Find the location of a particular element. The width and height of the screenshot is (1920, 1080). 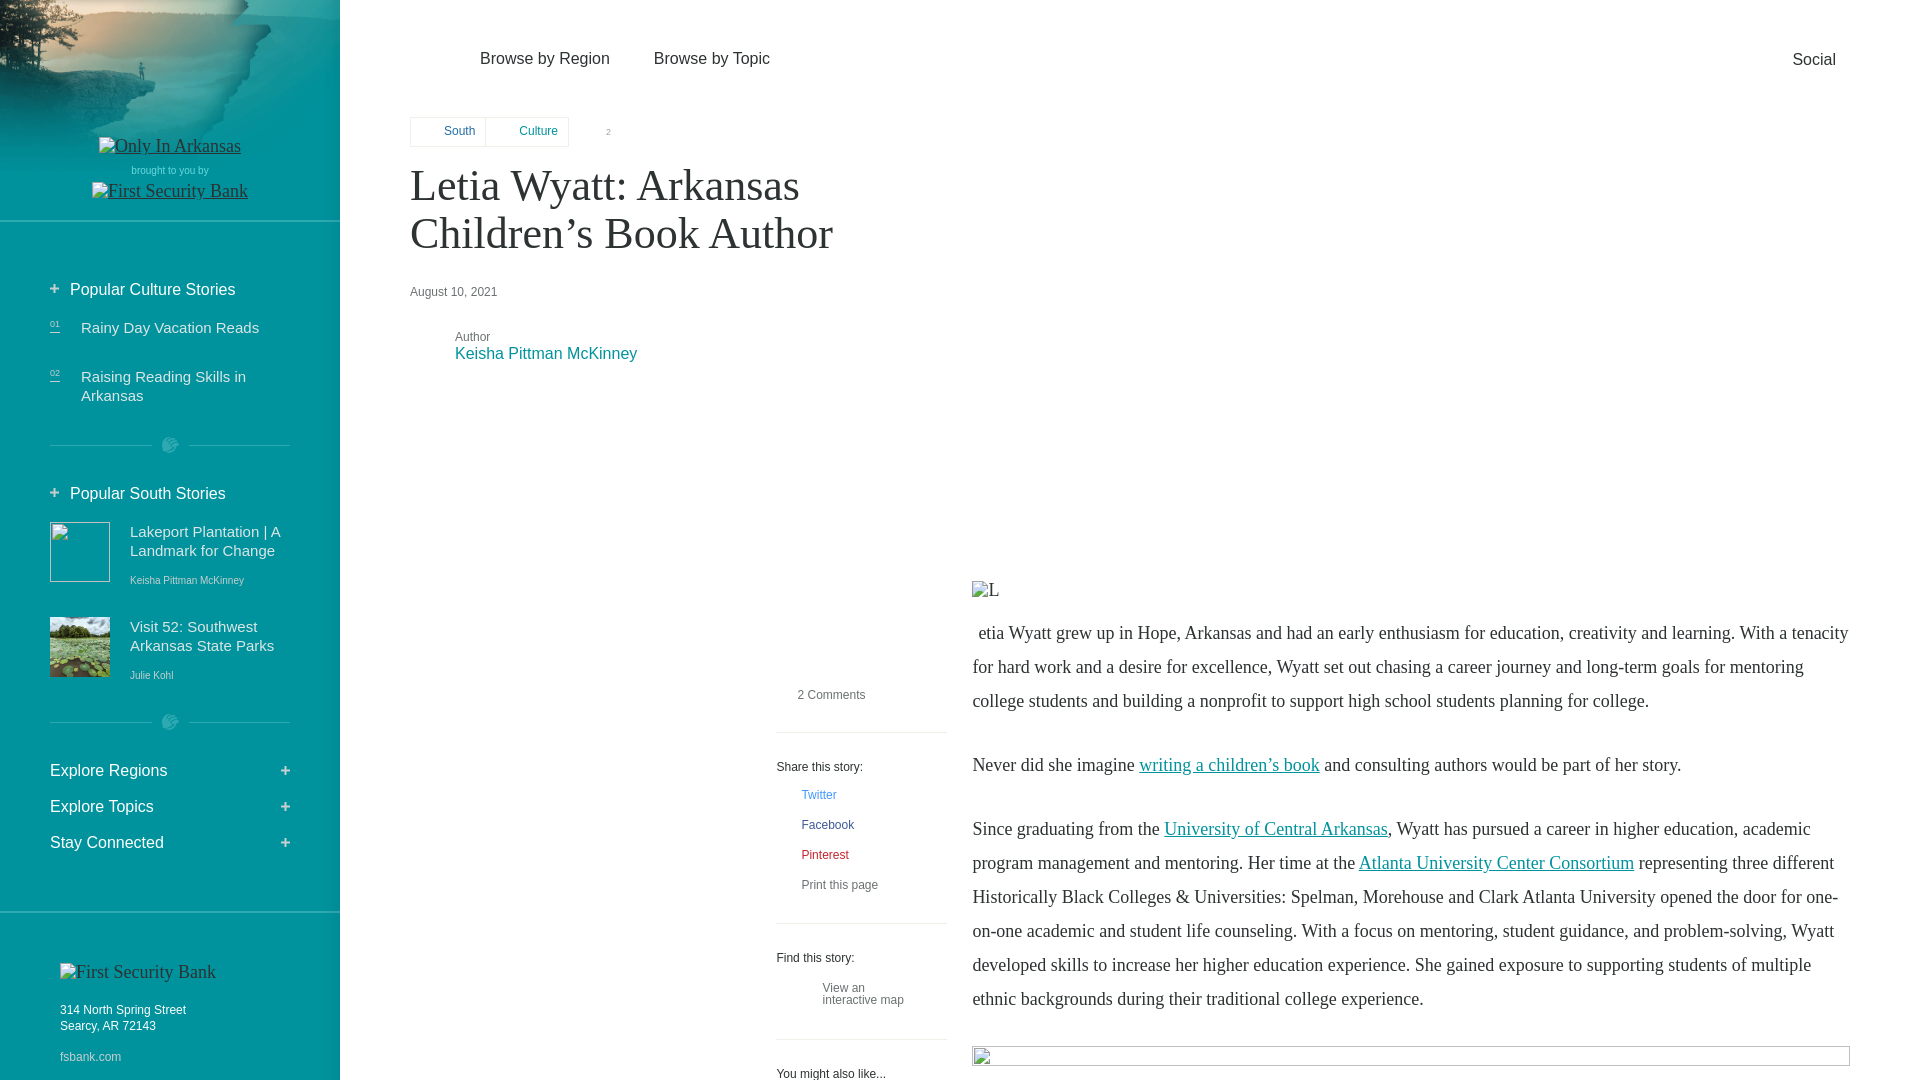

fsbank.com is located at coordinates (170, 1056).